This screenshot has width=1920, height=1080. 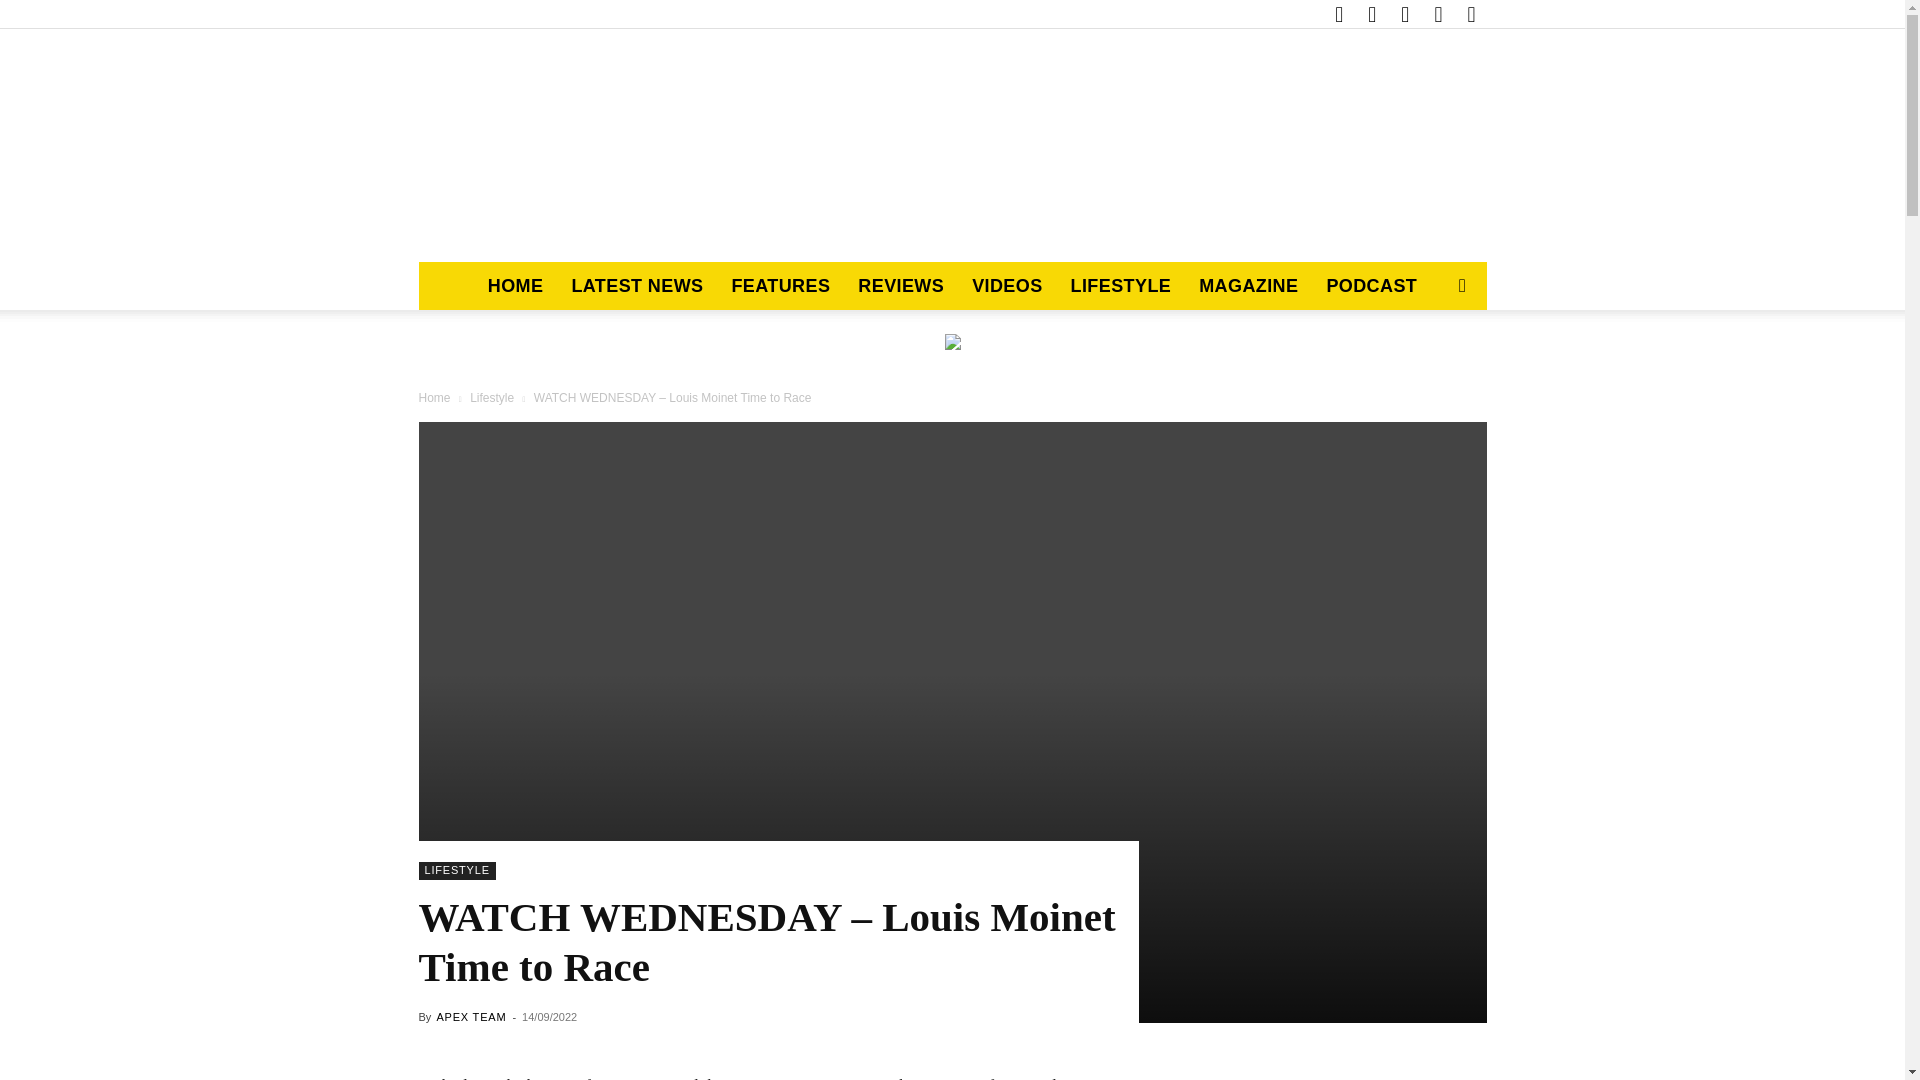 I want to click on Search, so click(x=1430, y=366).